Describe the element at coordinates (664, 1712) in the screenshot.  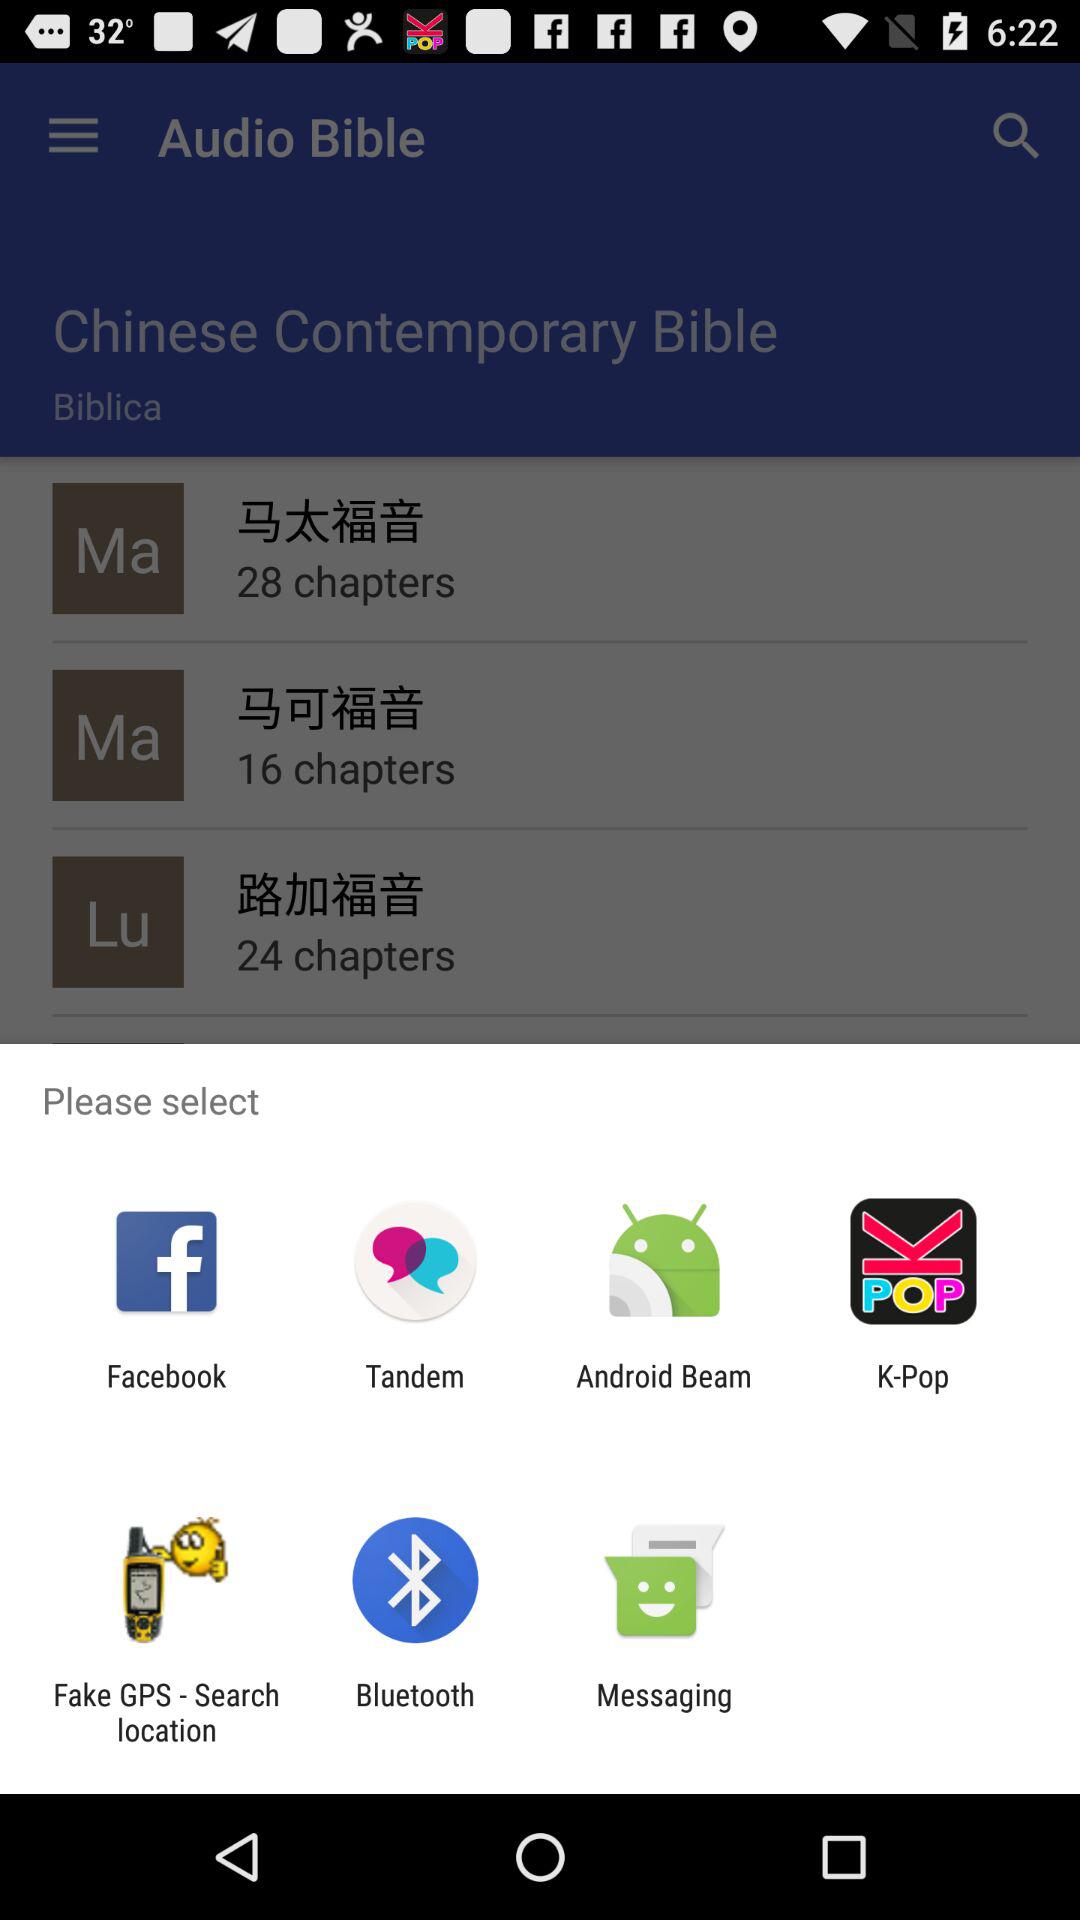
I see `jump to messaging icon` at that location.